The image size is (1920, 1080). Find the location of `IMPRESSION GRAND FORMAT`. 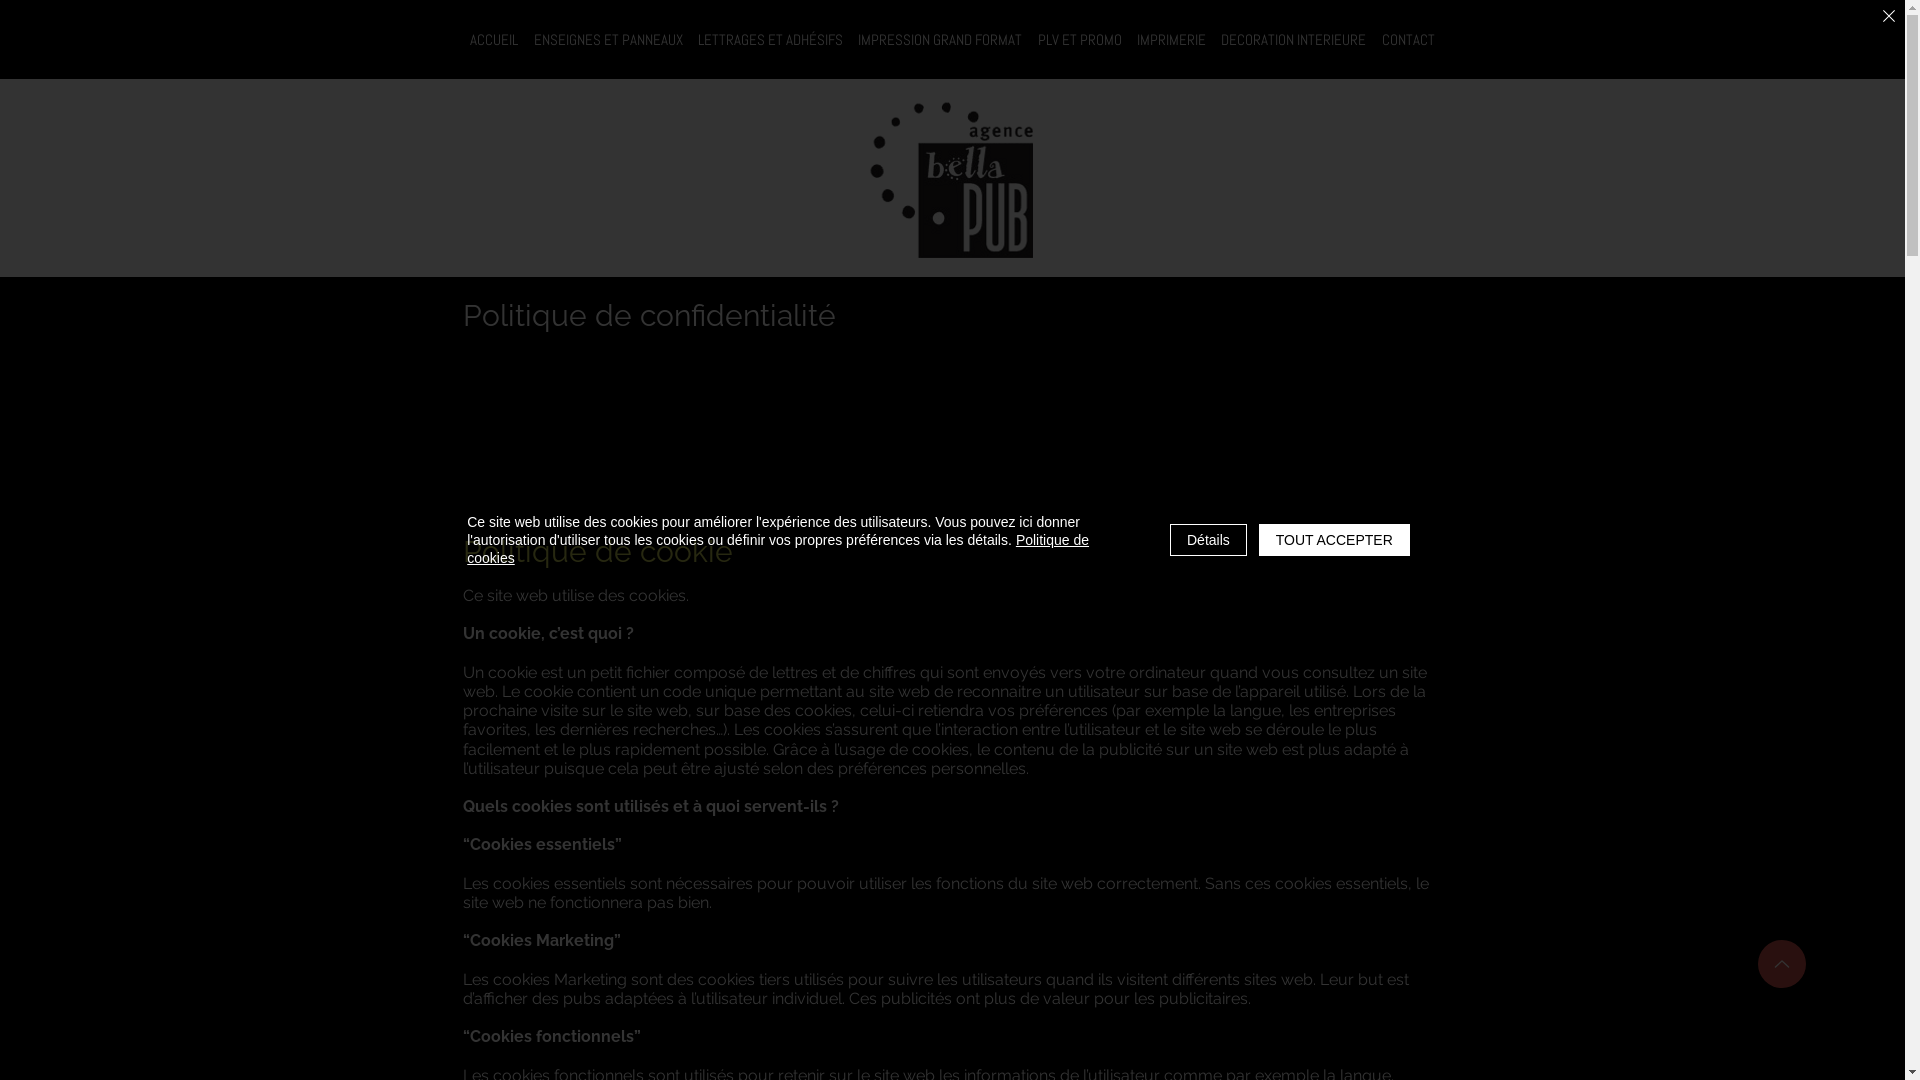

IMPRESSION GRAND FORMAT is located at coordinates (940, 39).